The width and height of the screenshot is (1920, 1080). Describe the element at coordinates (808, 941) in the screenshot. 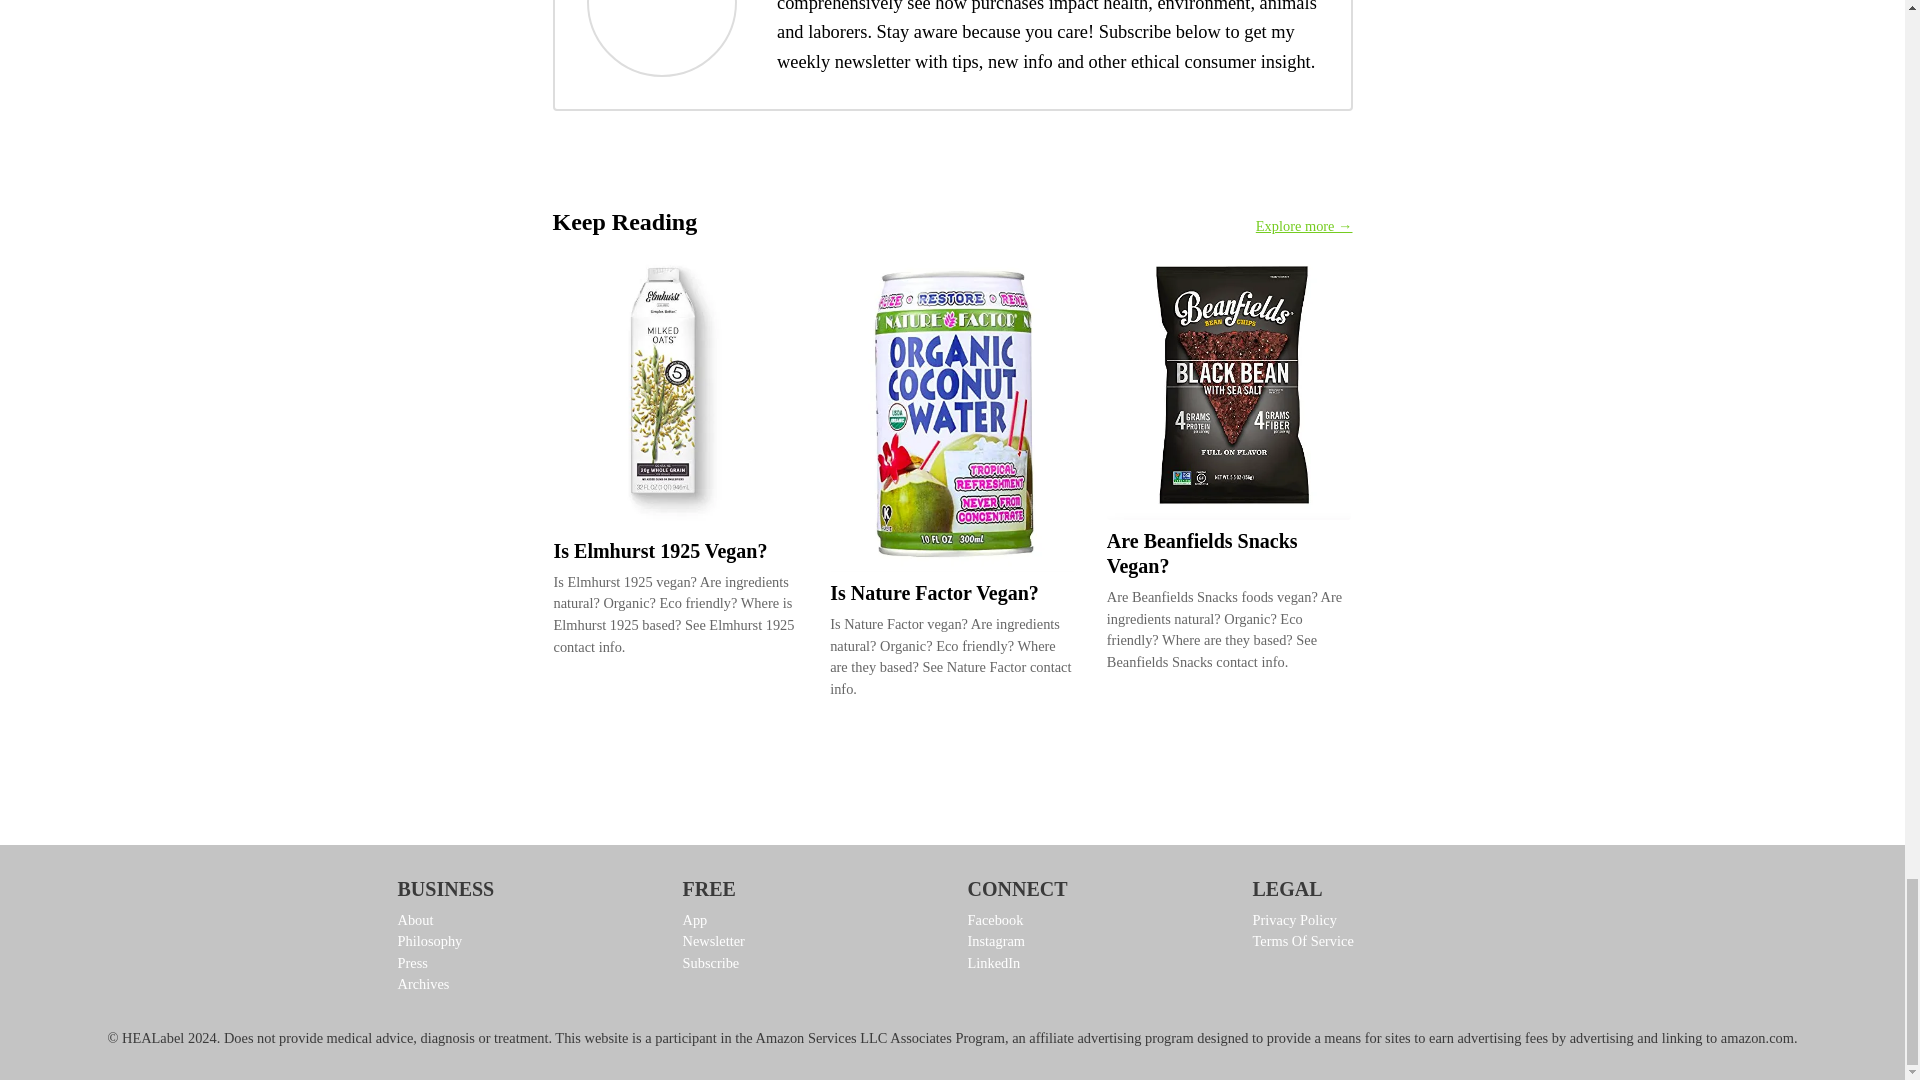

I see `Newsletter` at that location.